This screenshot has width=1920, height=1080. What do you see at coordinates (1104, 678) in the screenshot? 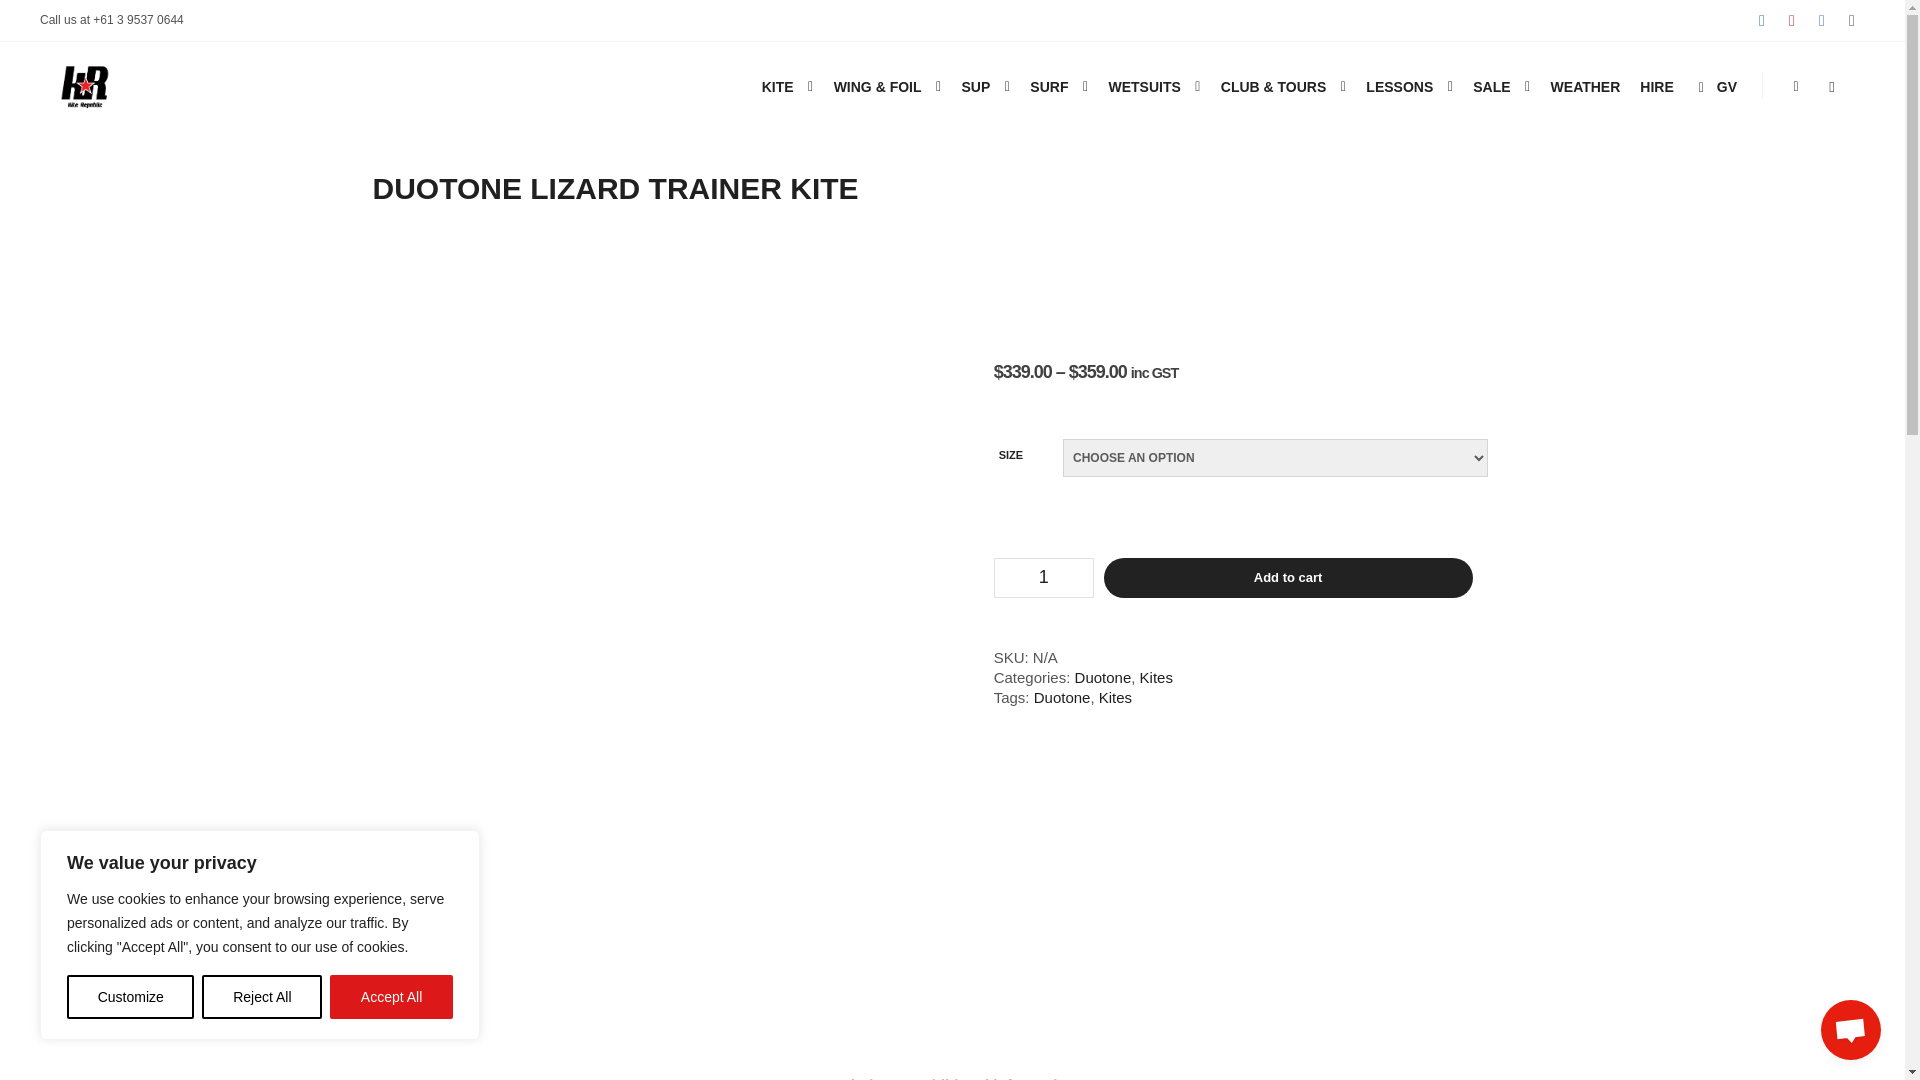
I see `Duotone` at bounding box center [1104, 678].